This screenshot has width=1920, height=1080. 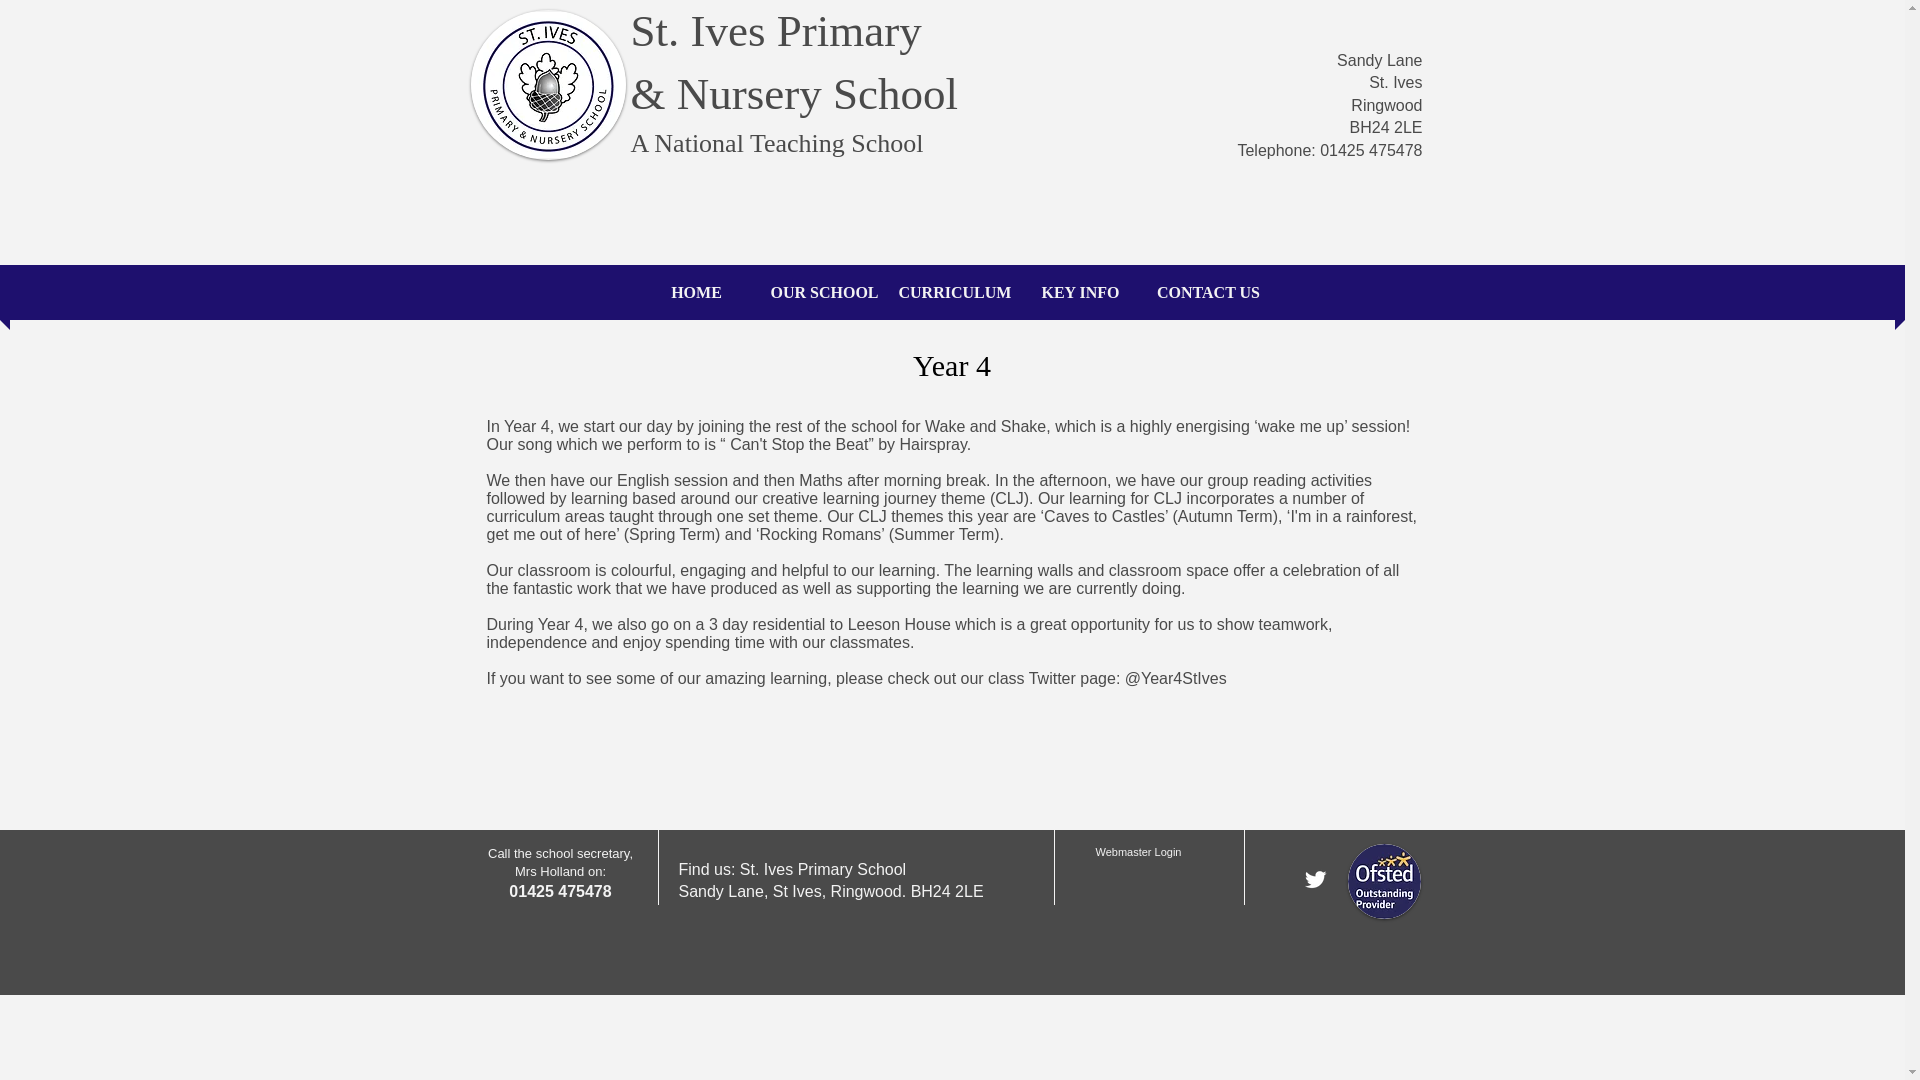 I want to click on OUR SCHOOL, so click(x=824, y=292).